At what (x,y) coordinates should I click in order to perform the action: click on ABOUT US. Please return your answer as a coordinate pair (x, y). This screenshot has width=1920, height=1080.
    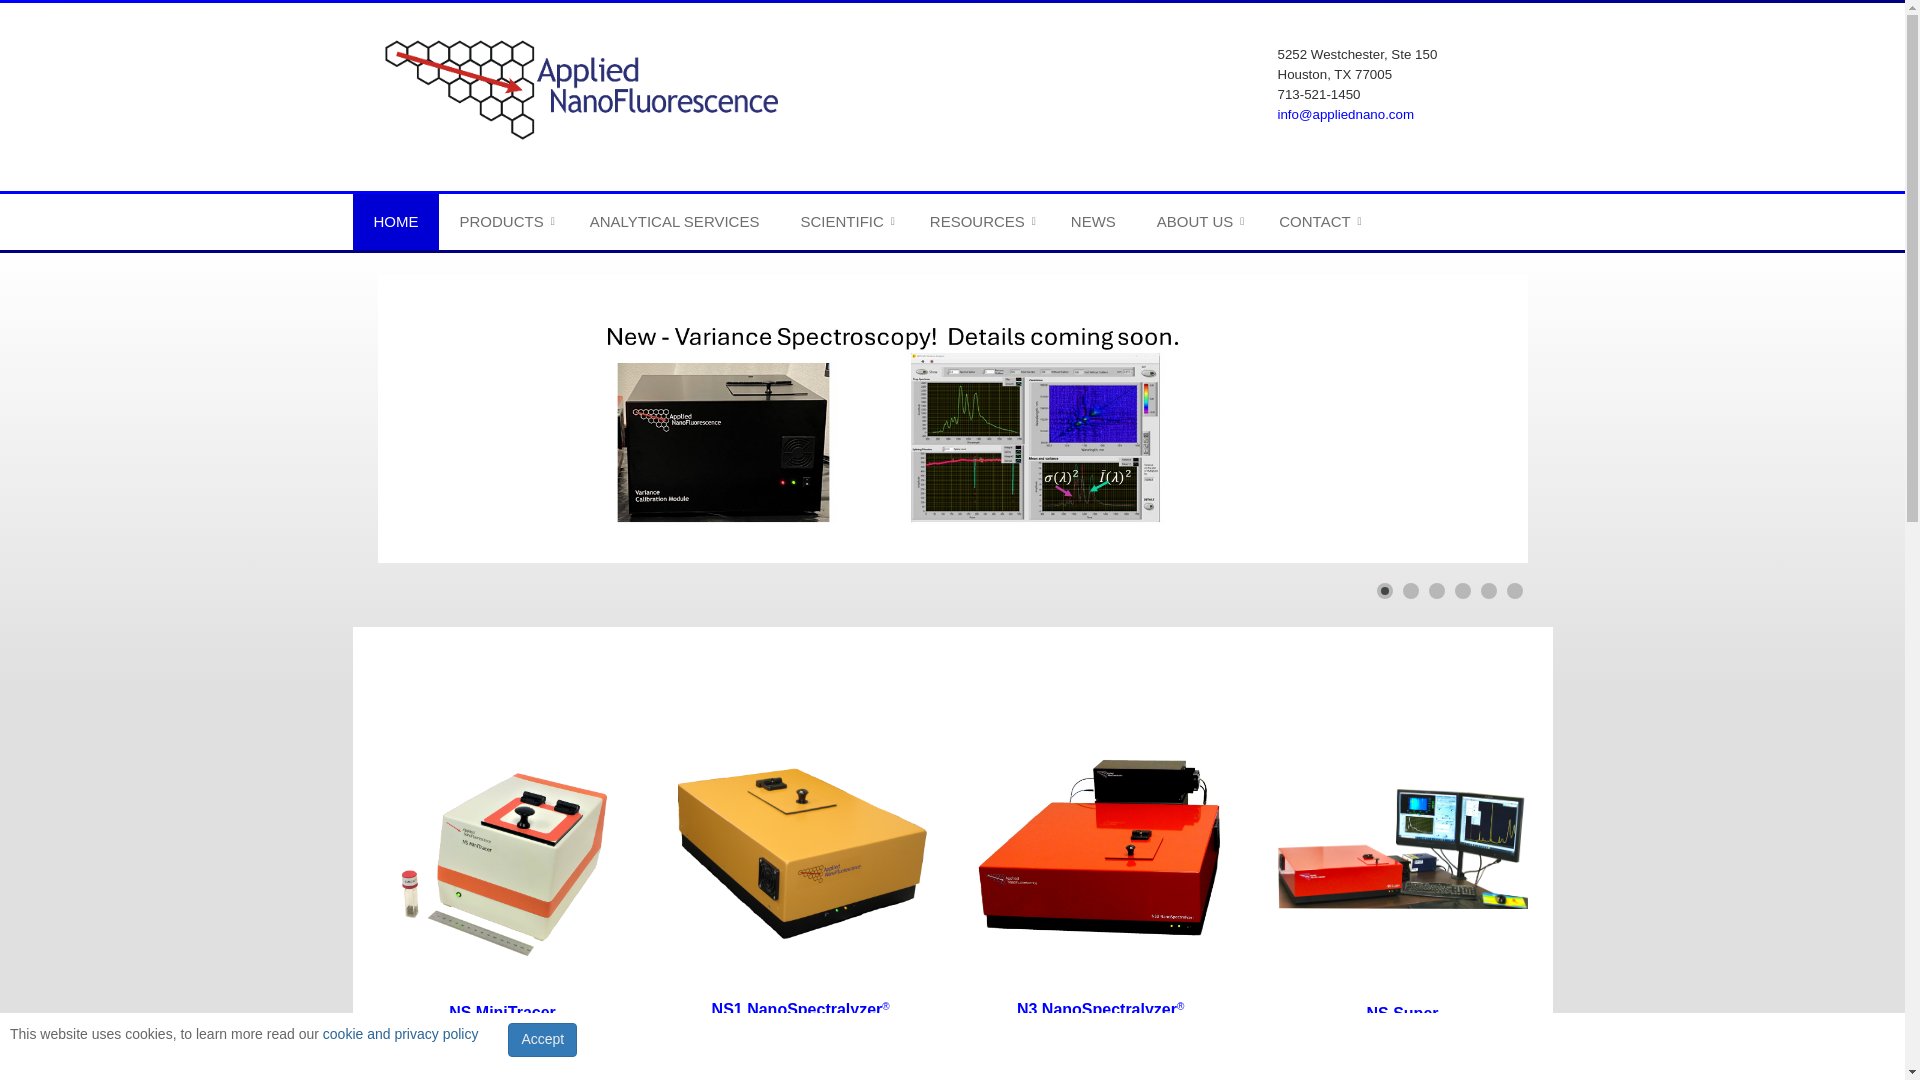
    Looking at the image, I should click on (1196, 222).